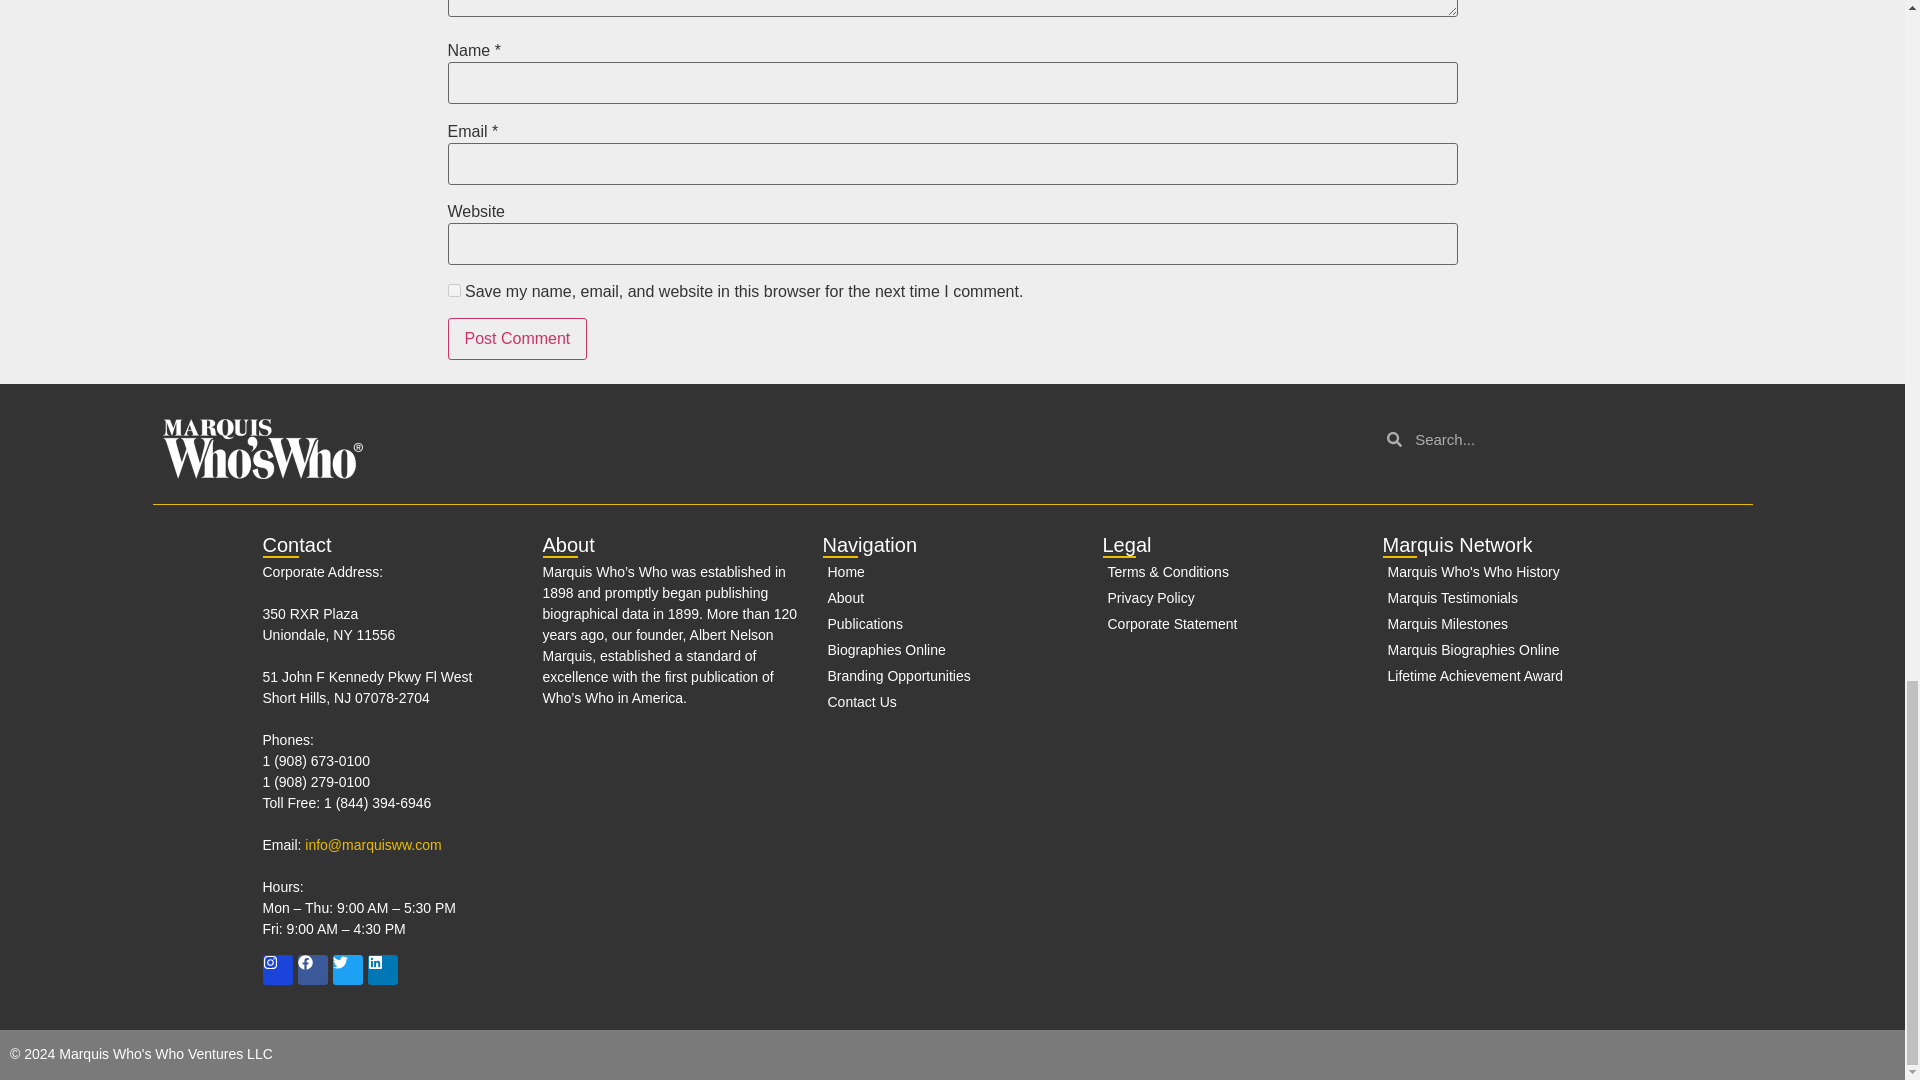  What do you see at coordinates (454, 290) in the screenshot?
I see `yes` at bounding box center [454, 290].